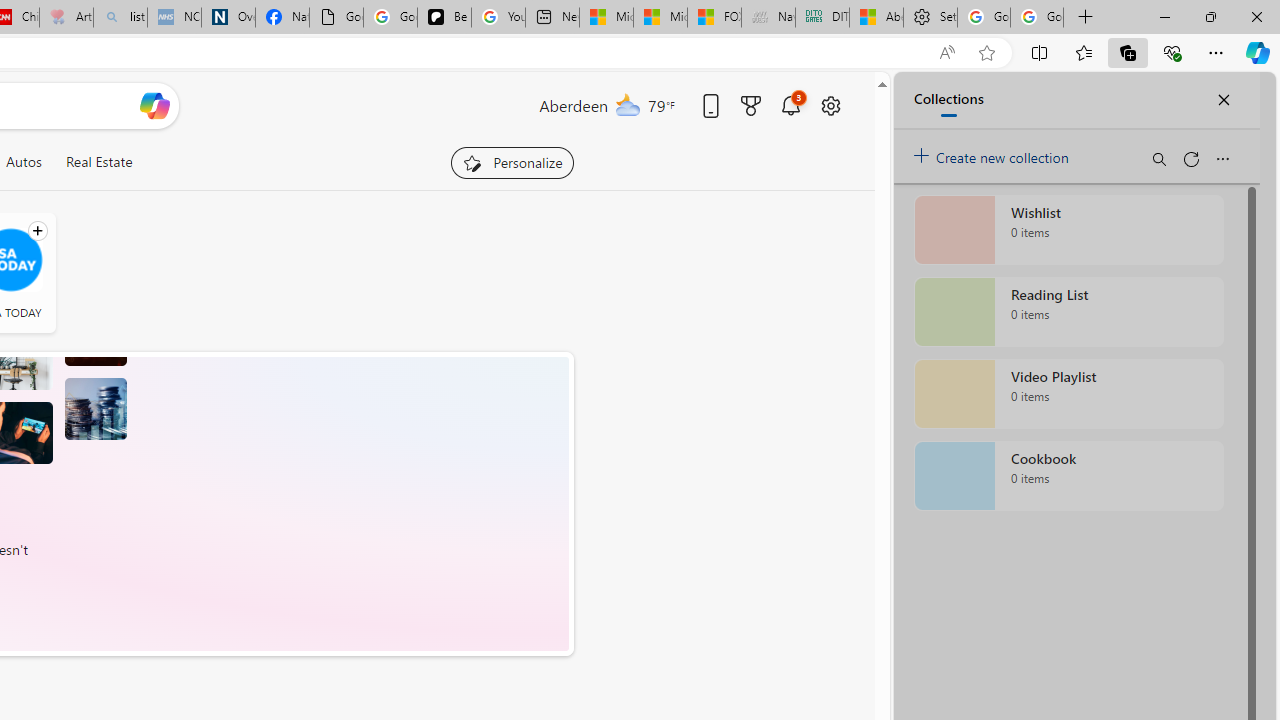  Describe the element at coordinates (37, 231) in the screenshot. I see `Follow channel` at that location.